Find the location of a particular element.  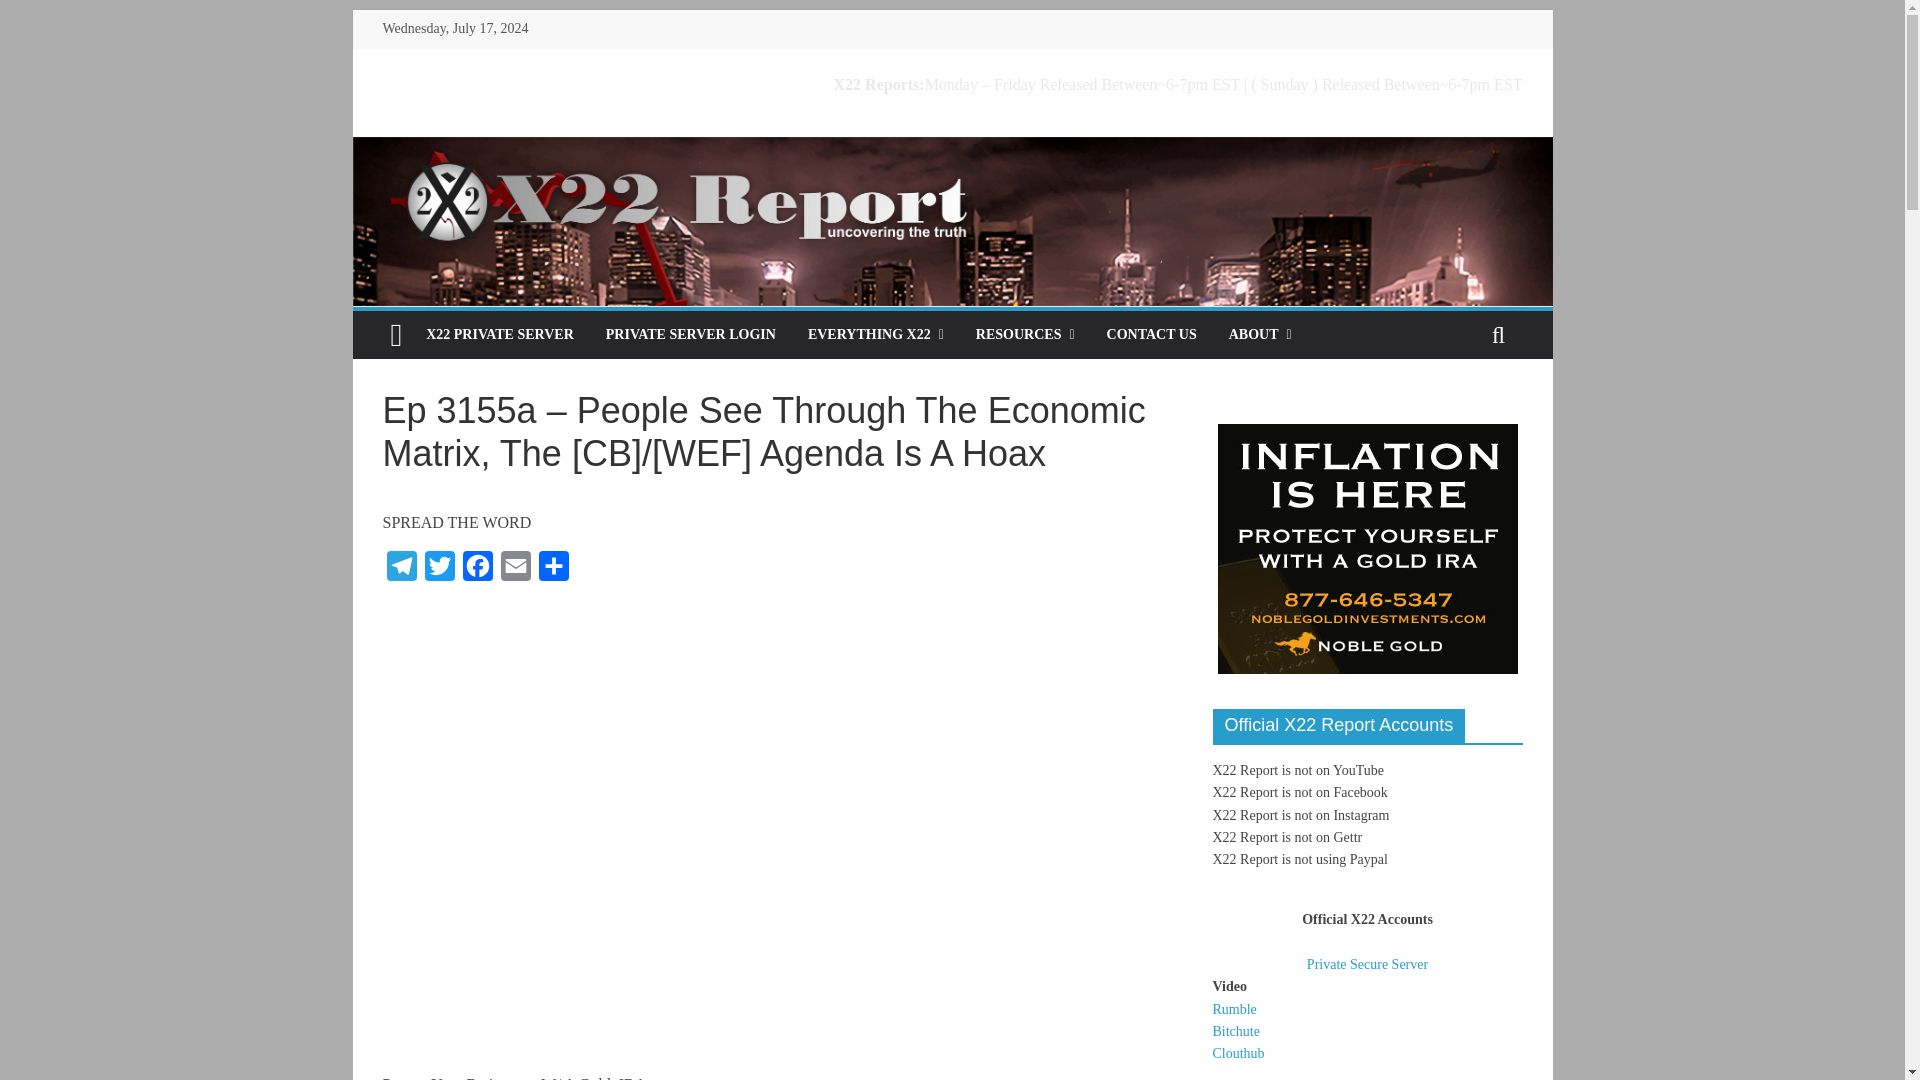

CONTACT US is located at coordinates (1152, 334).